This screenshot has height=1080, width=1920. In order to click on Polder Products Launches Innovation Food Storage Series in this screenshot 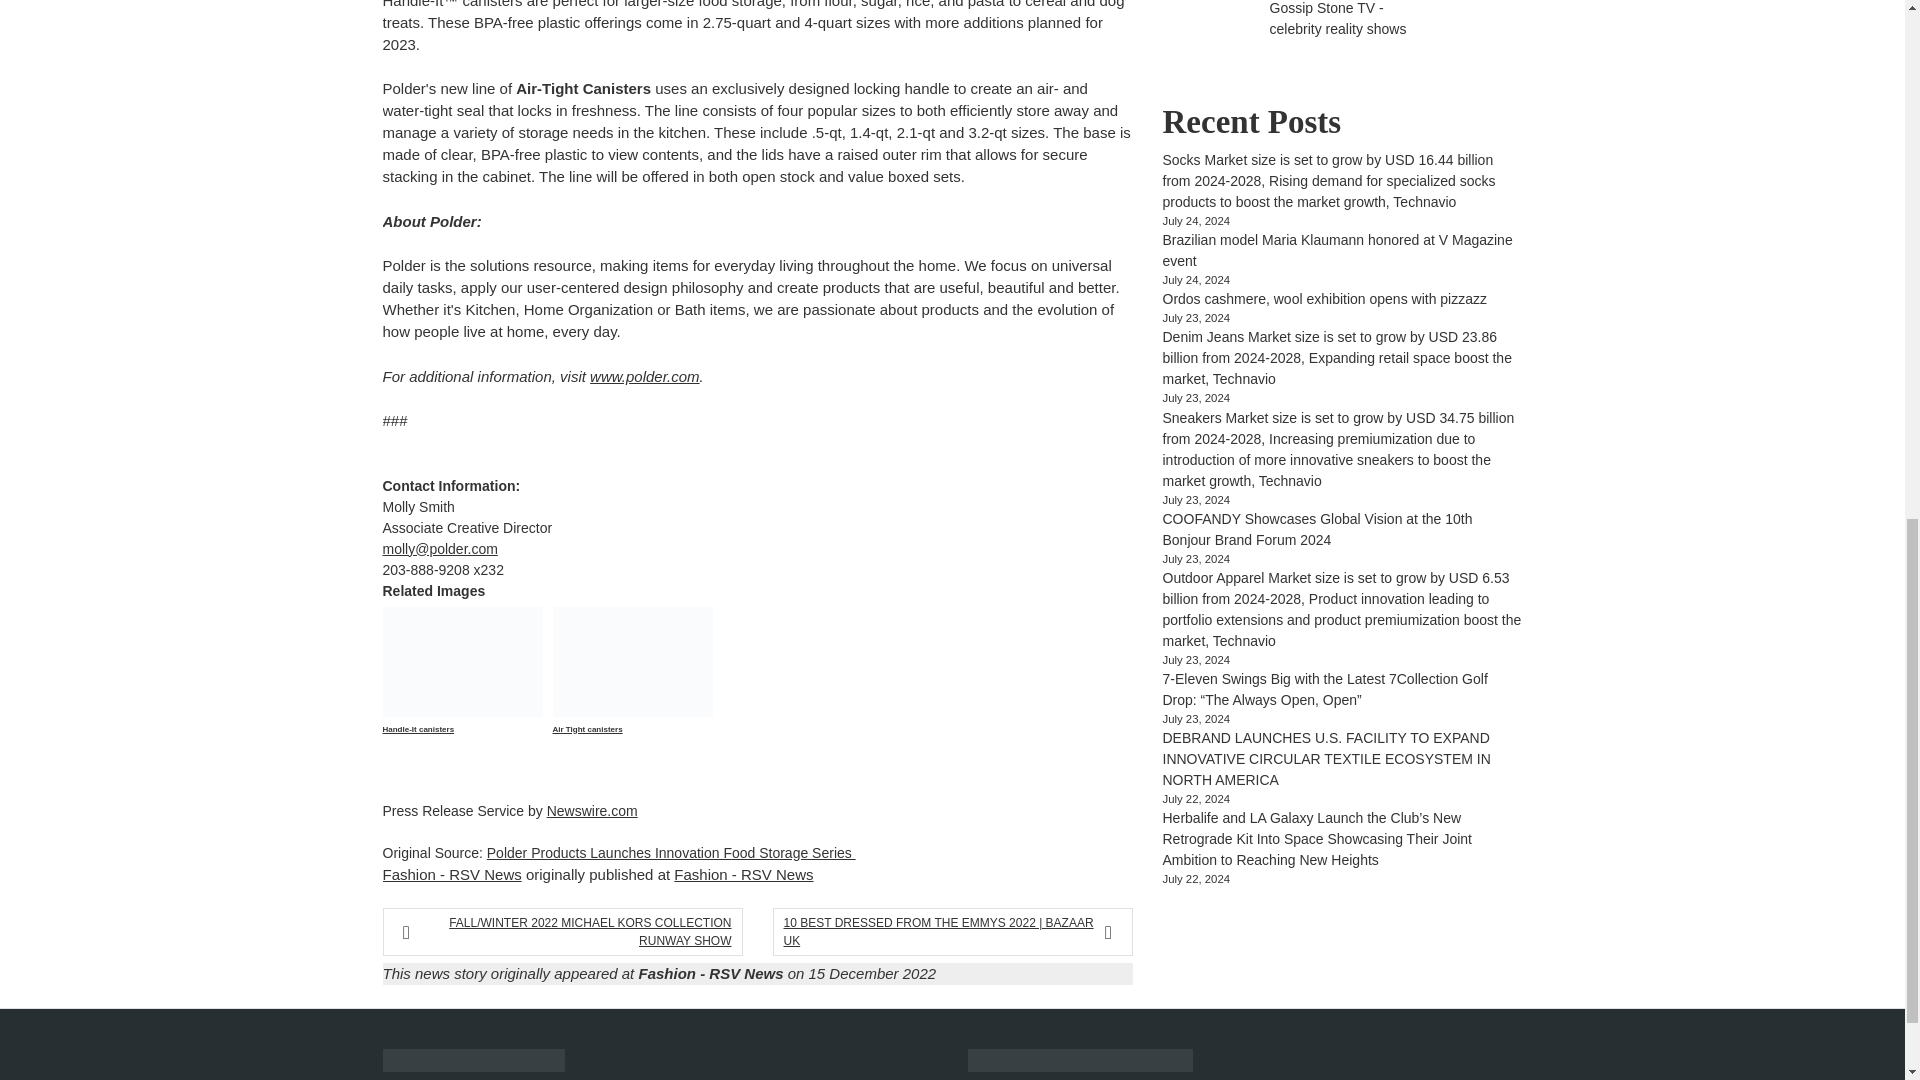, I will do `click(672, 852)`.